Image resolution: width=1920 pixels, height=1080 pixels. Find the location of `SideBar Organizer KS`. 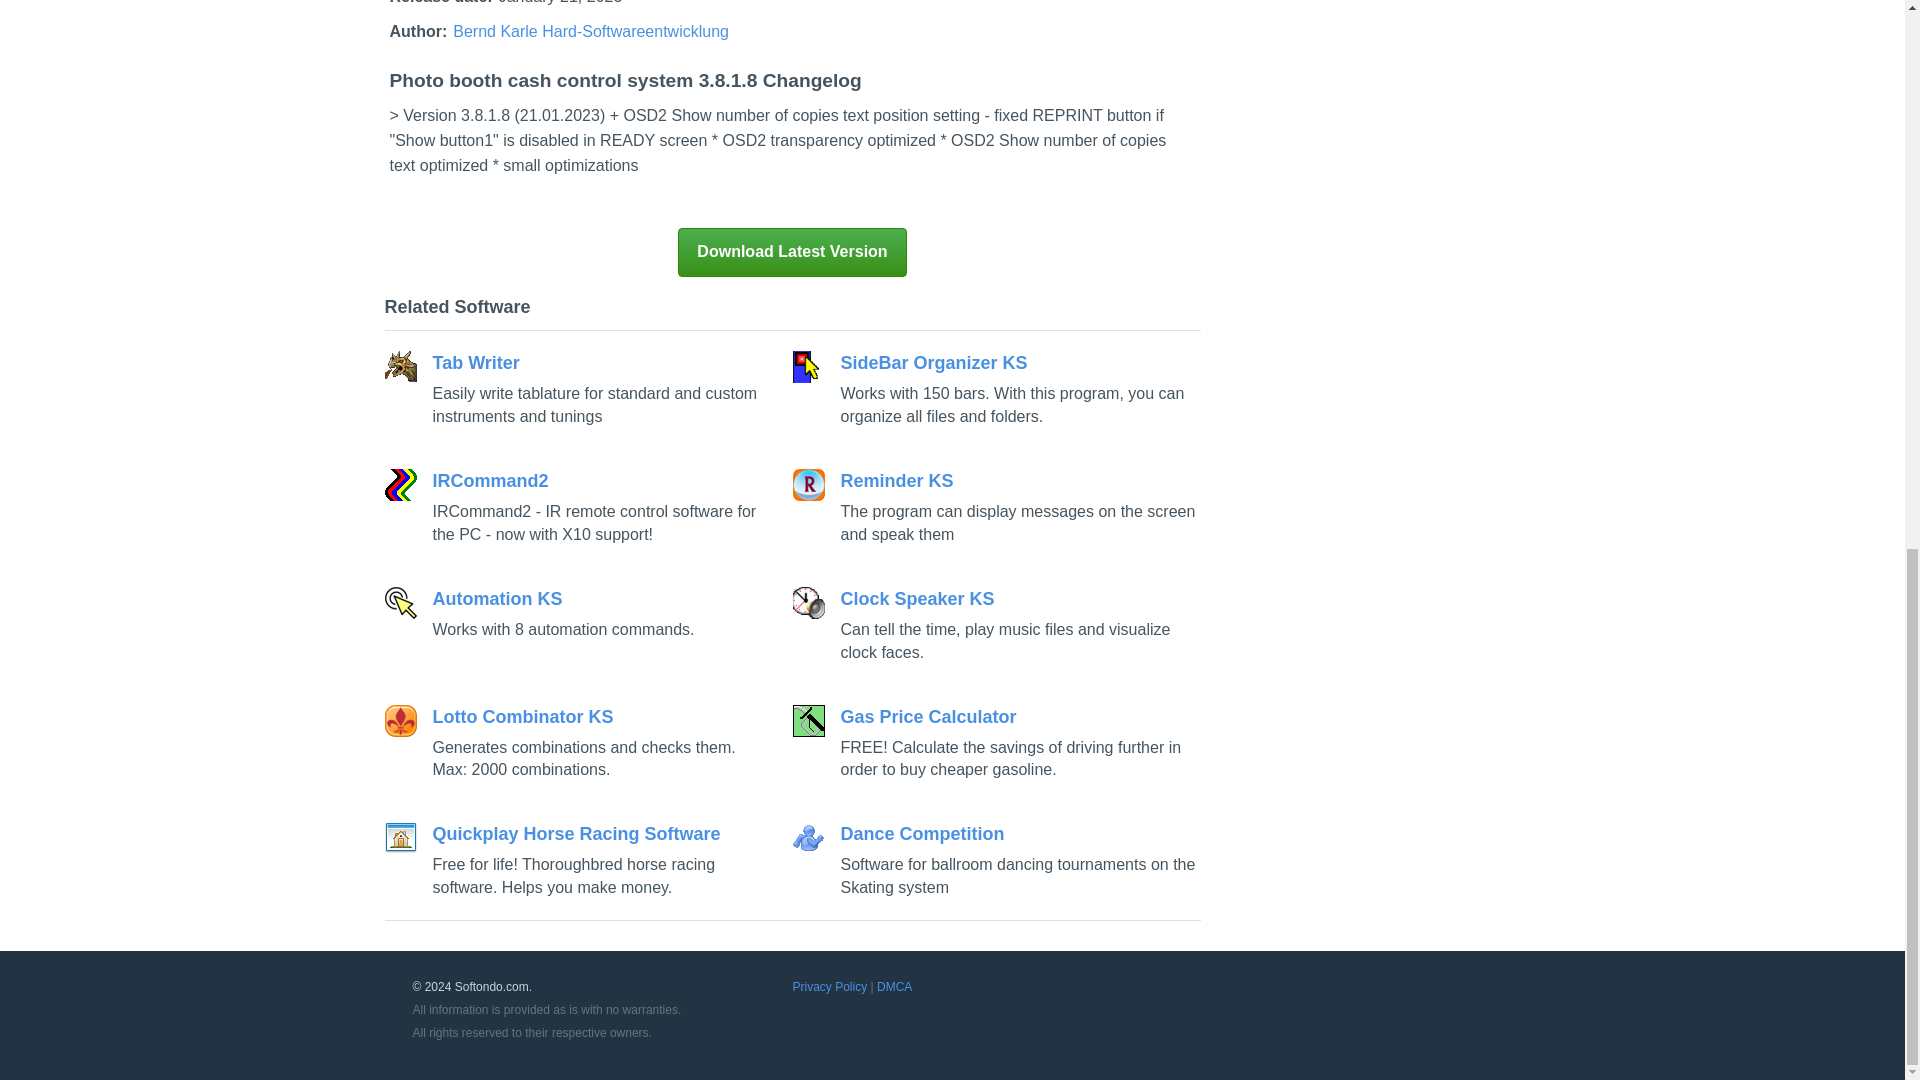

SideBar Organizer KS is located at coordinates (996, 390).